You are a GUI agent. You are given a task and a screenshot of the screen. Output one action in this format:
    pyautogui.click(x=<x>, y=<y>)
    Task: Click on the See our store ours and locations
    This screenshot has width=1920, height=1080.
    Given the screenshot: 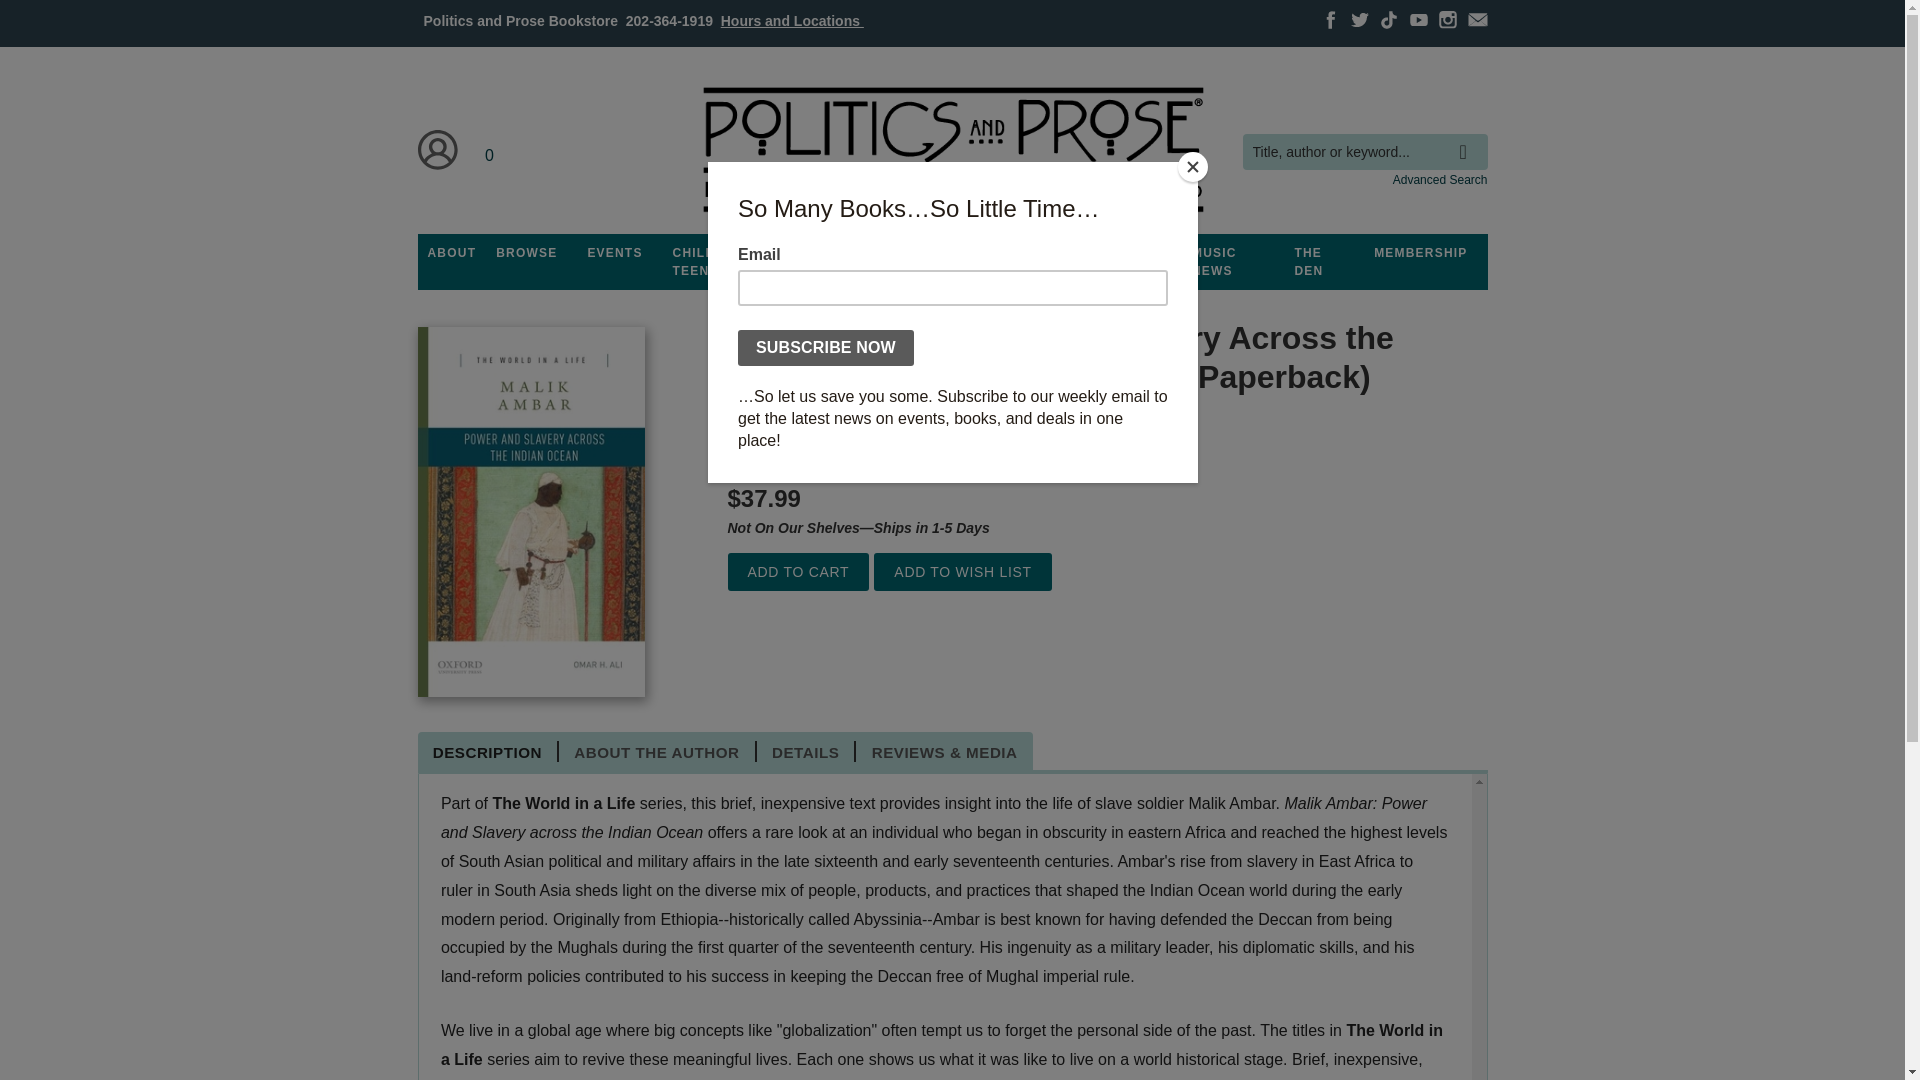 What is the action you would take?
    pyautogui.click(x=792, y=20)
    